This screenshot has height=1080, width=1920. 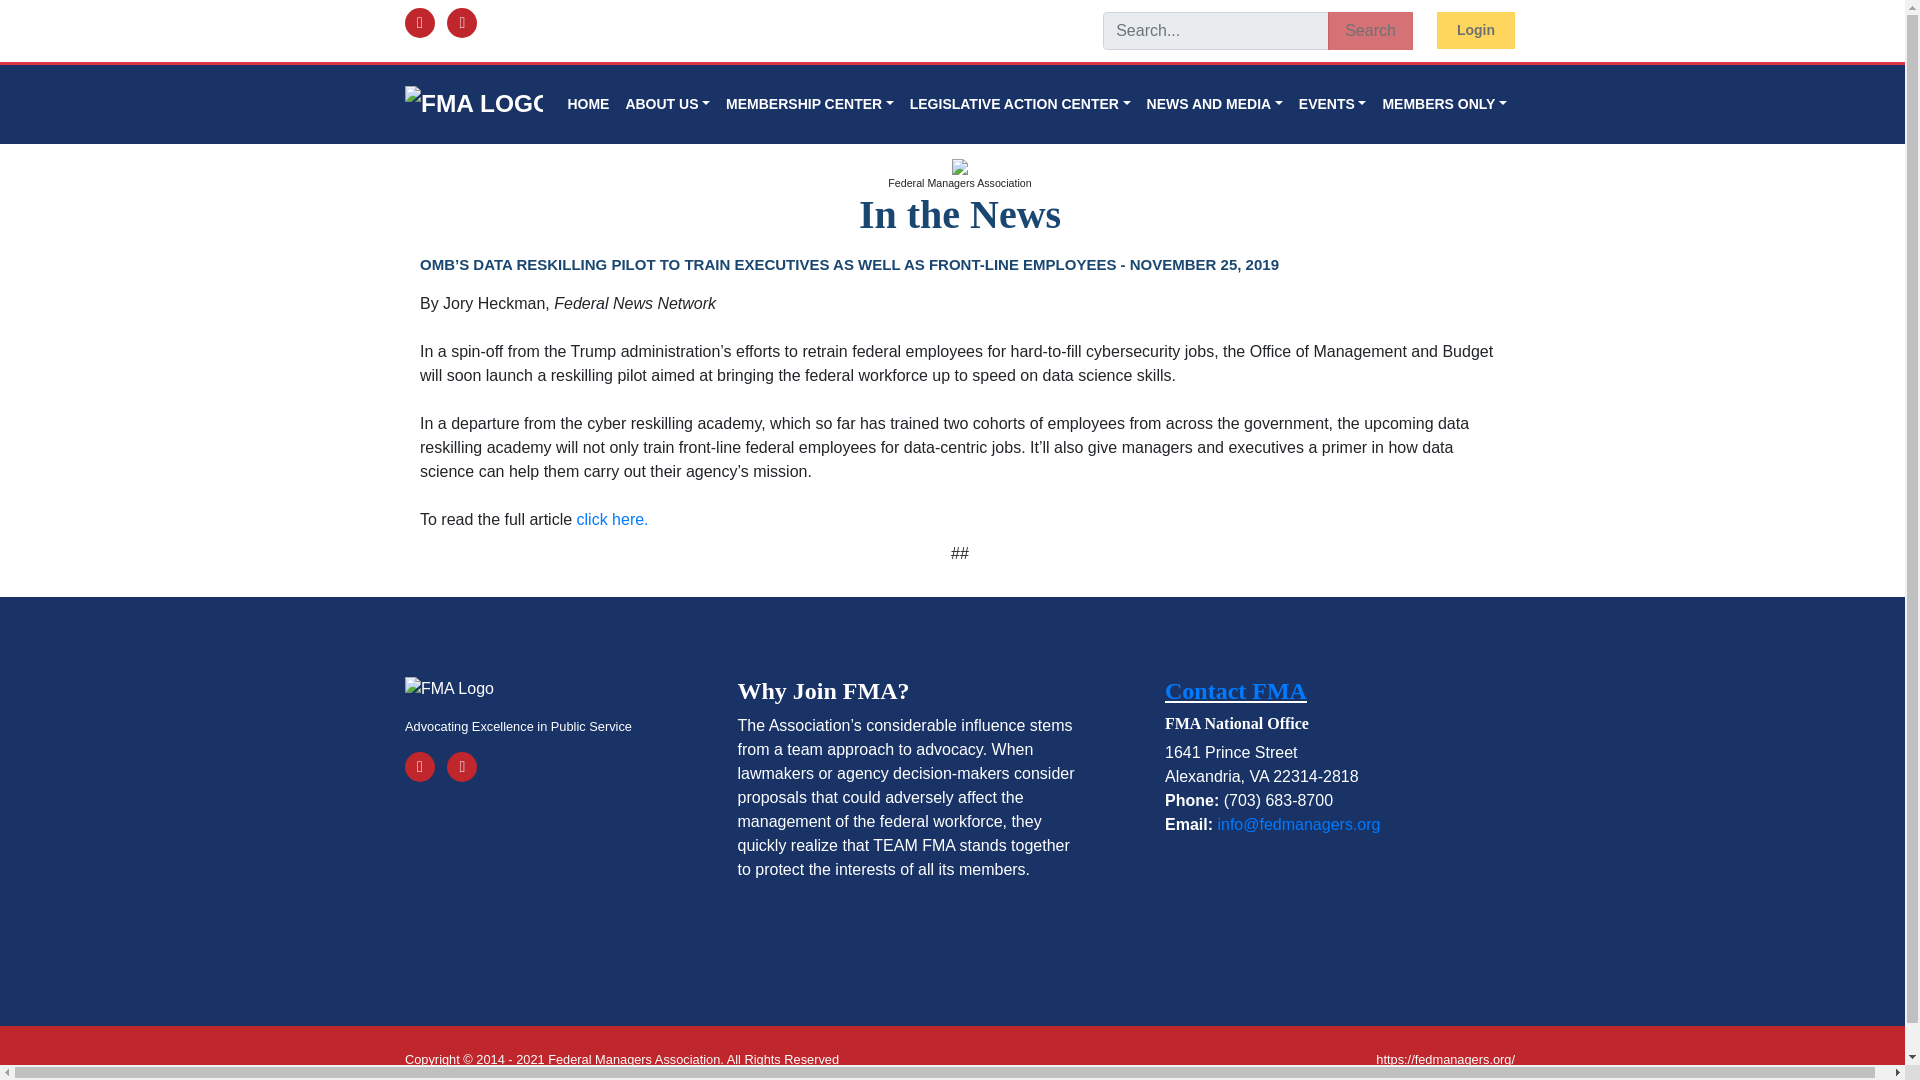 What do you see at coordinates (1370, 30) in the screenshot?
I see `Search` at bounding box center [1370, 30].